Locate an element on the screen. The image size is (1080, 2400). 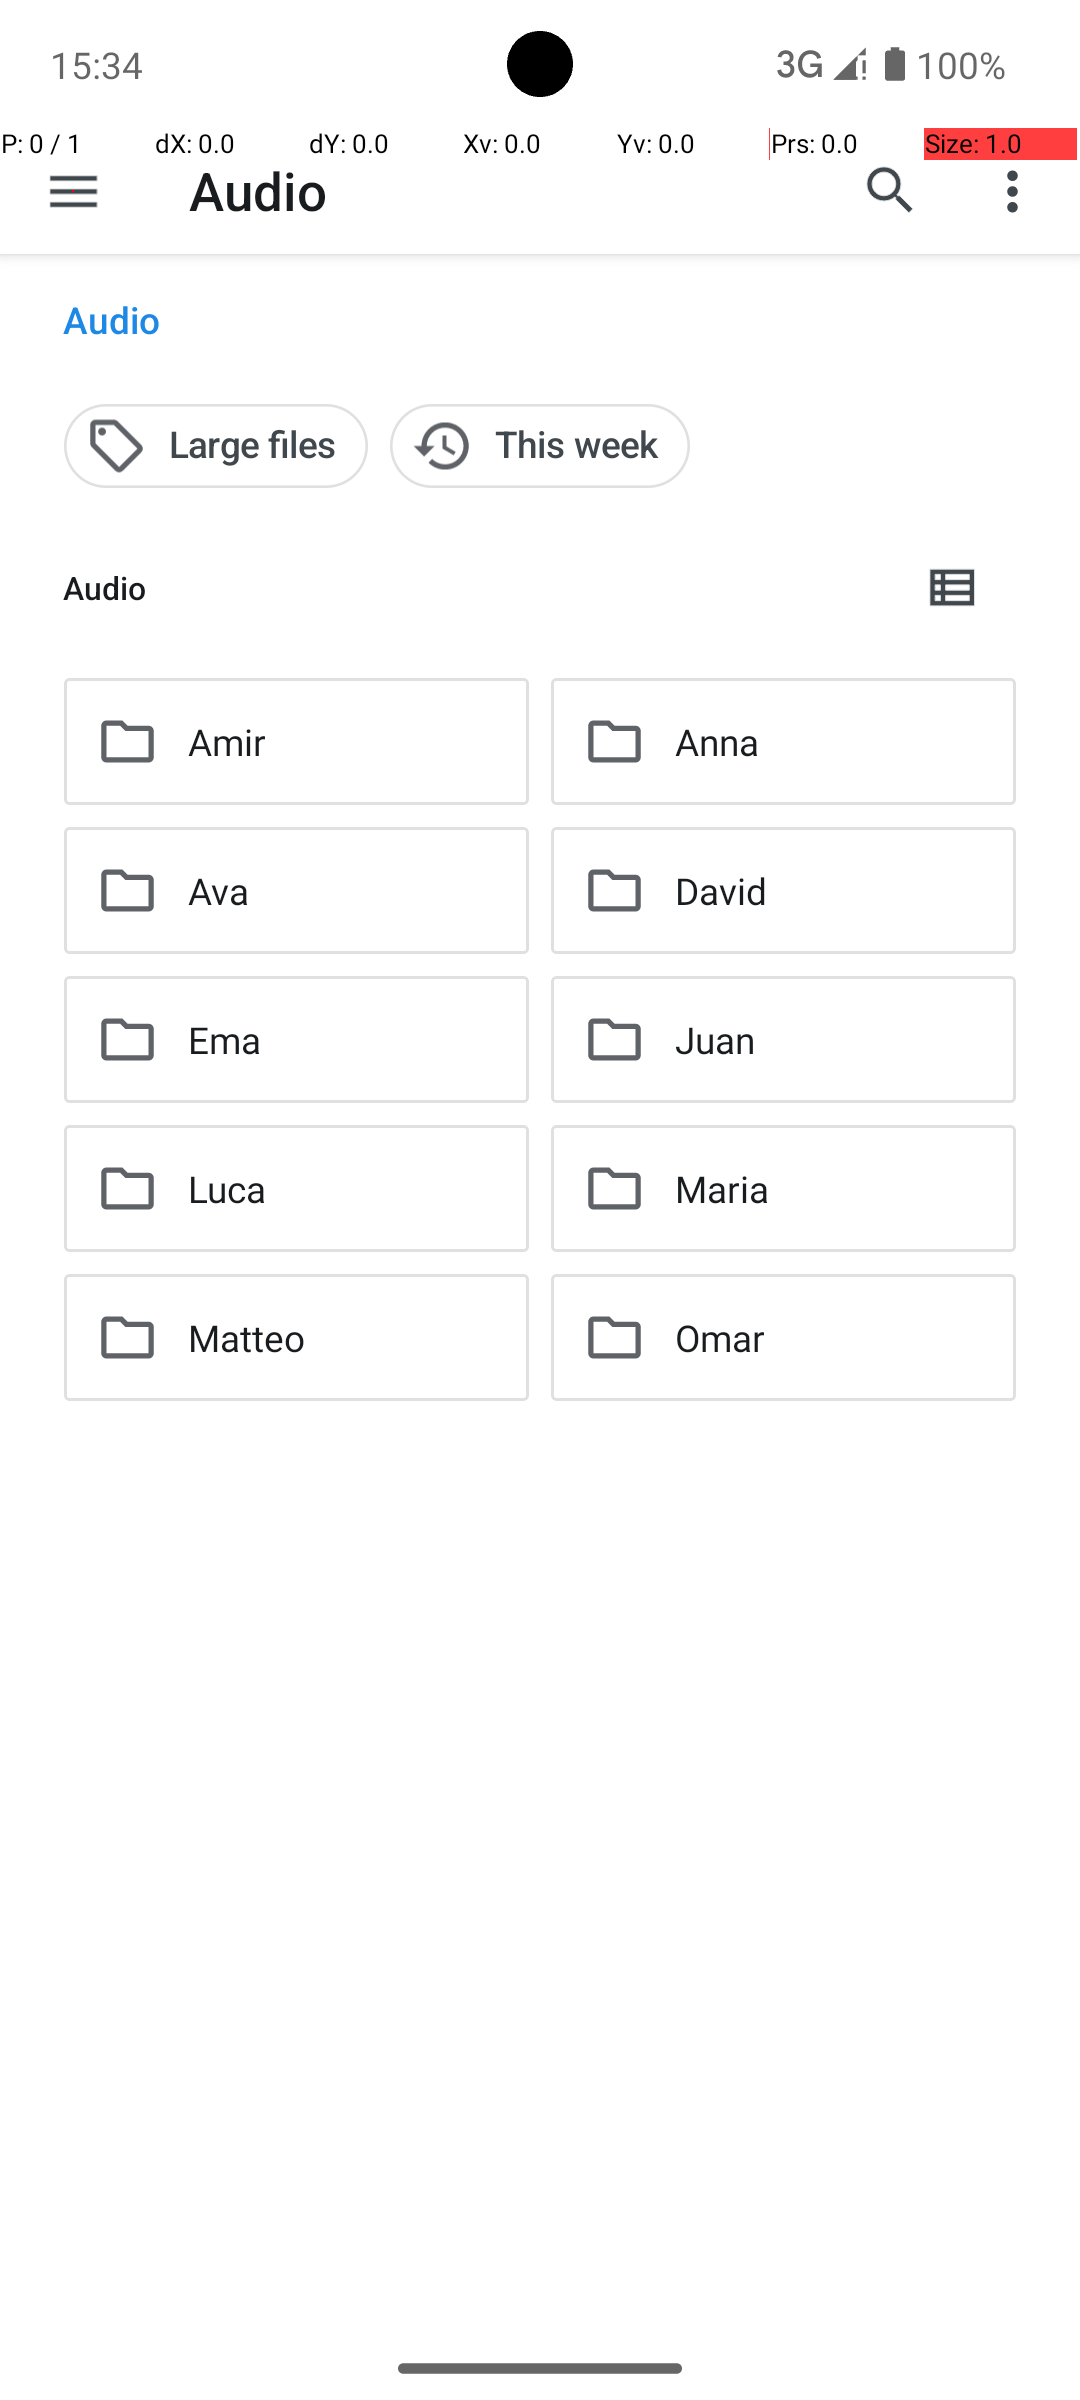
Maria is located at coordinates (722, 1188).